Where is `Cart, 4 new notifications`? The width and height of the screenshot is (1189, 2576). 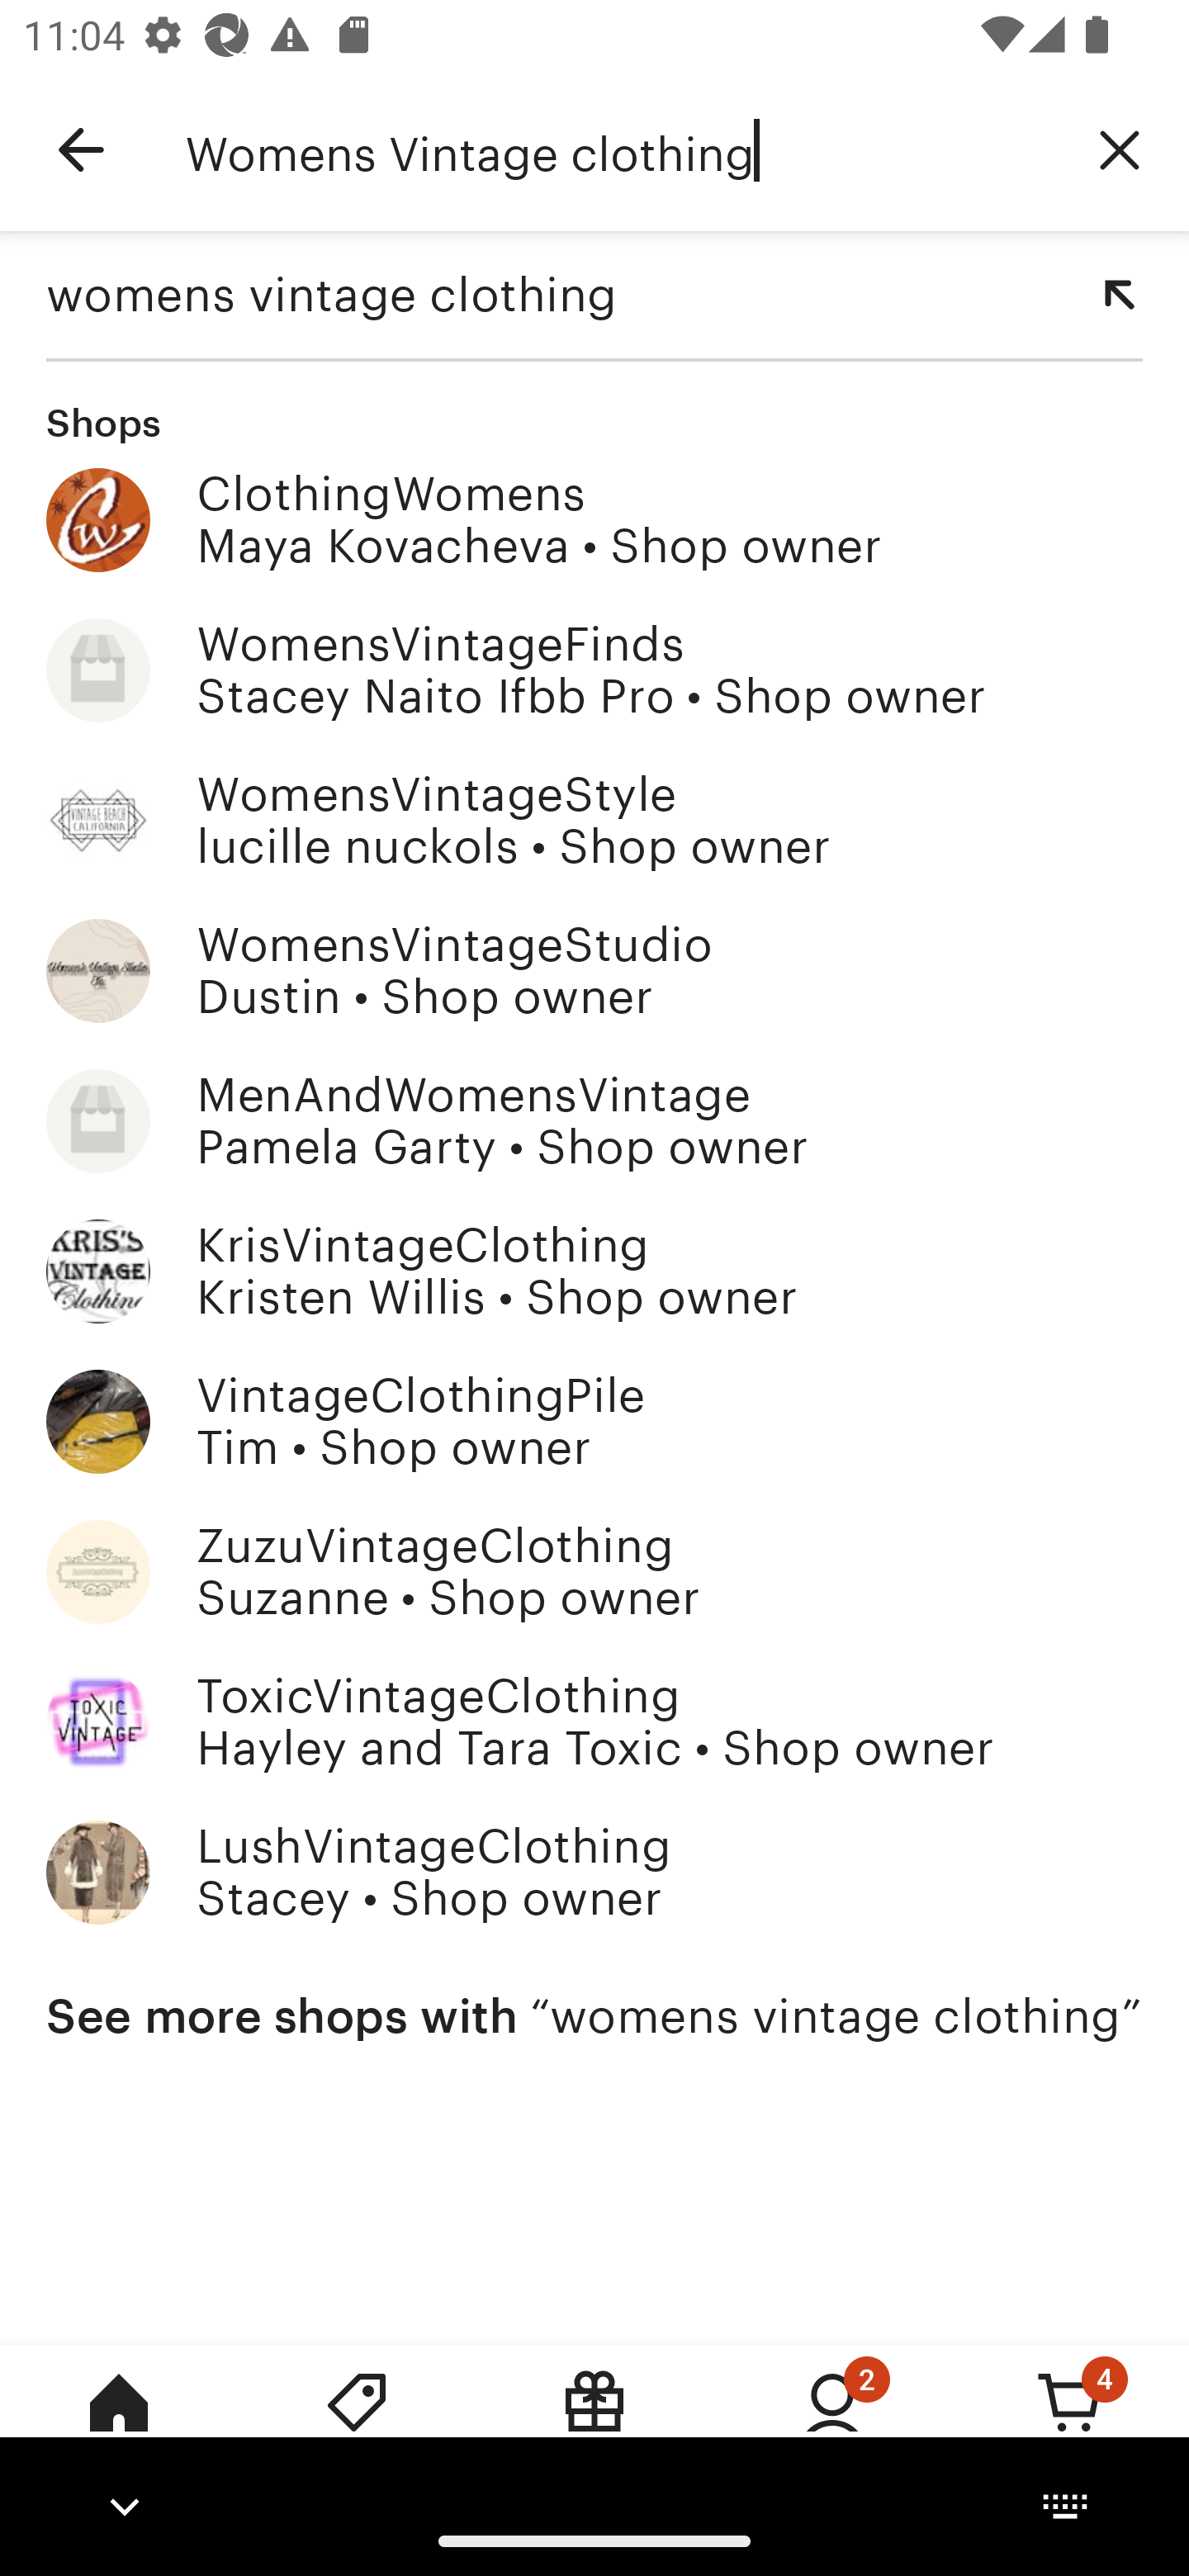 Cart, 4 new notifications is located at coordinates (1070, 2425).